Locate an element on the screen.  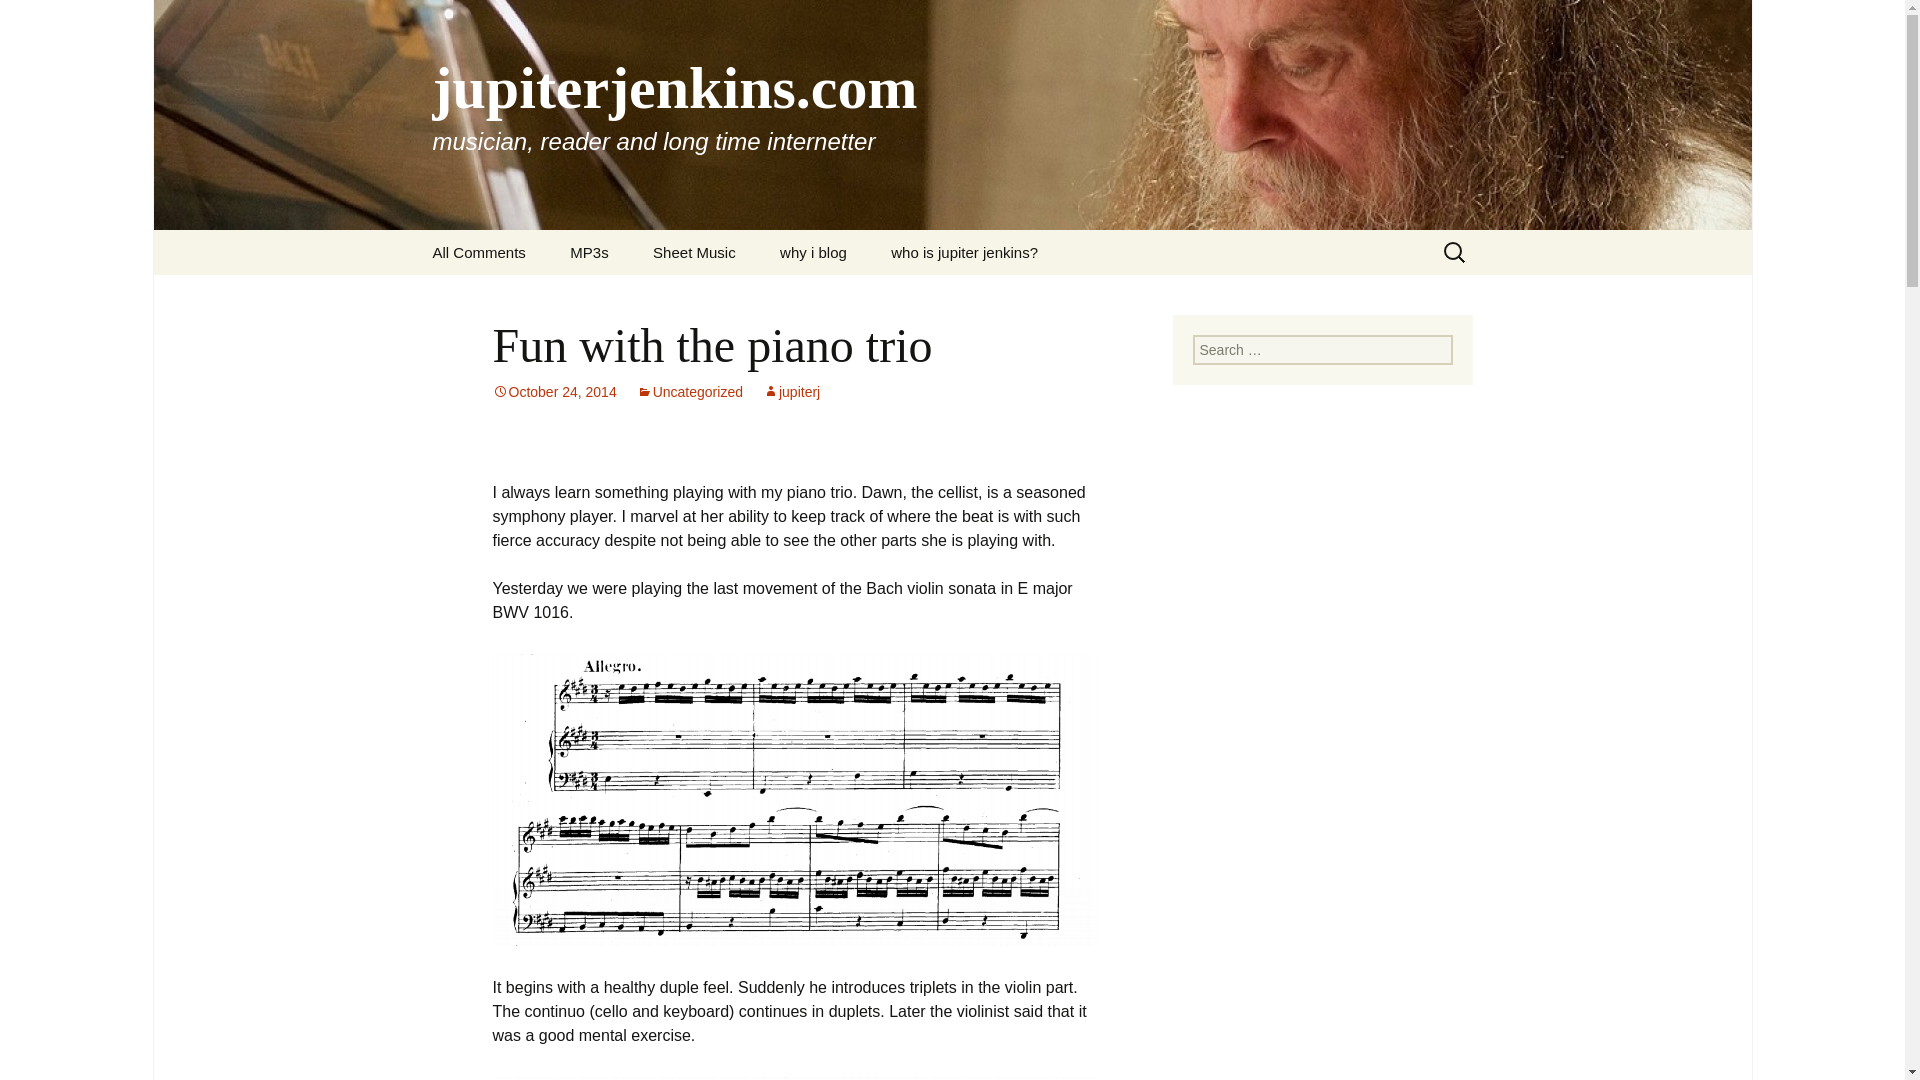
All Comments is located at coordinates (478, 252).